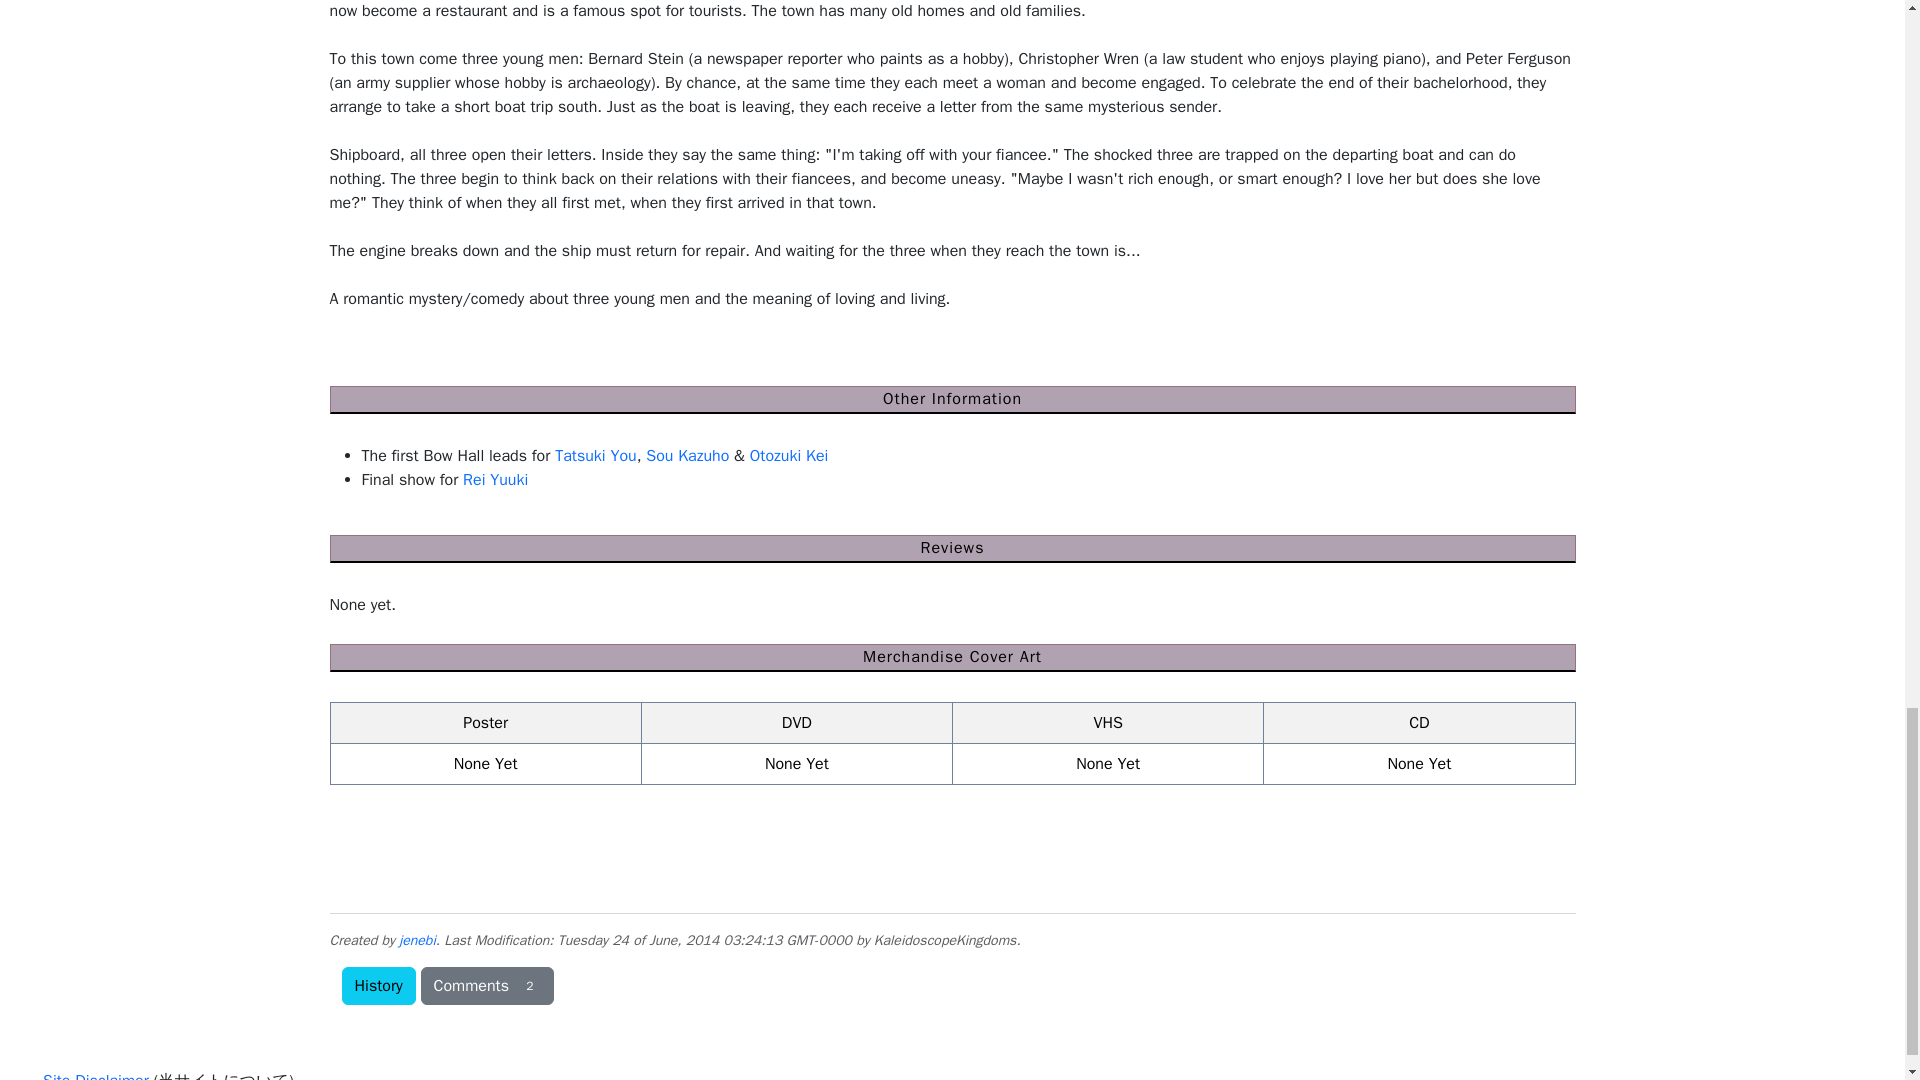 Image resolution: width=1920 pixels, height=1080 pixels. Describe the element at coordinates (790, 456) in the screenshot. I see `Otozuki Kei` at that location.